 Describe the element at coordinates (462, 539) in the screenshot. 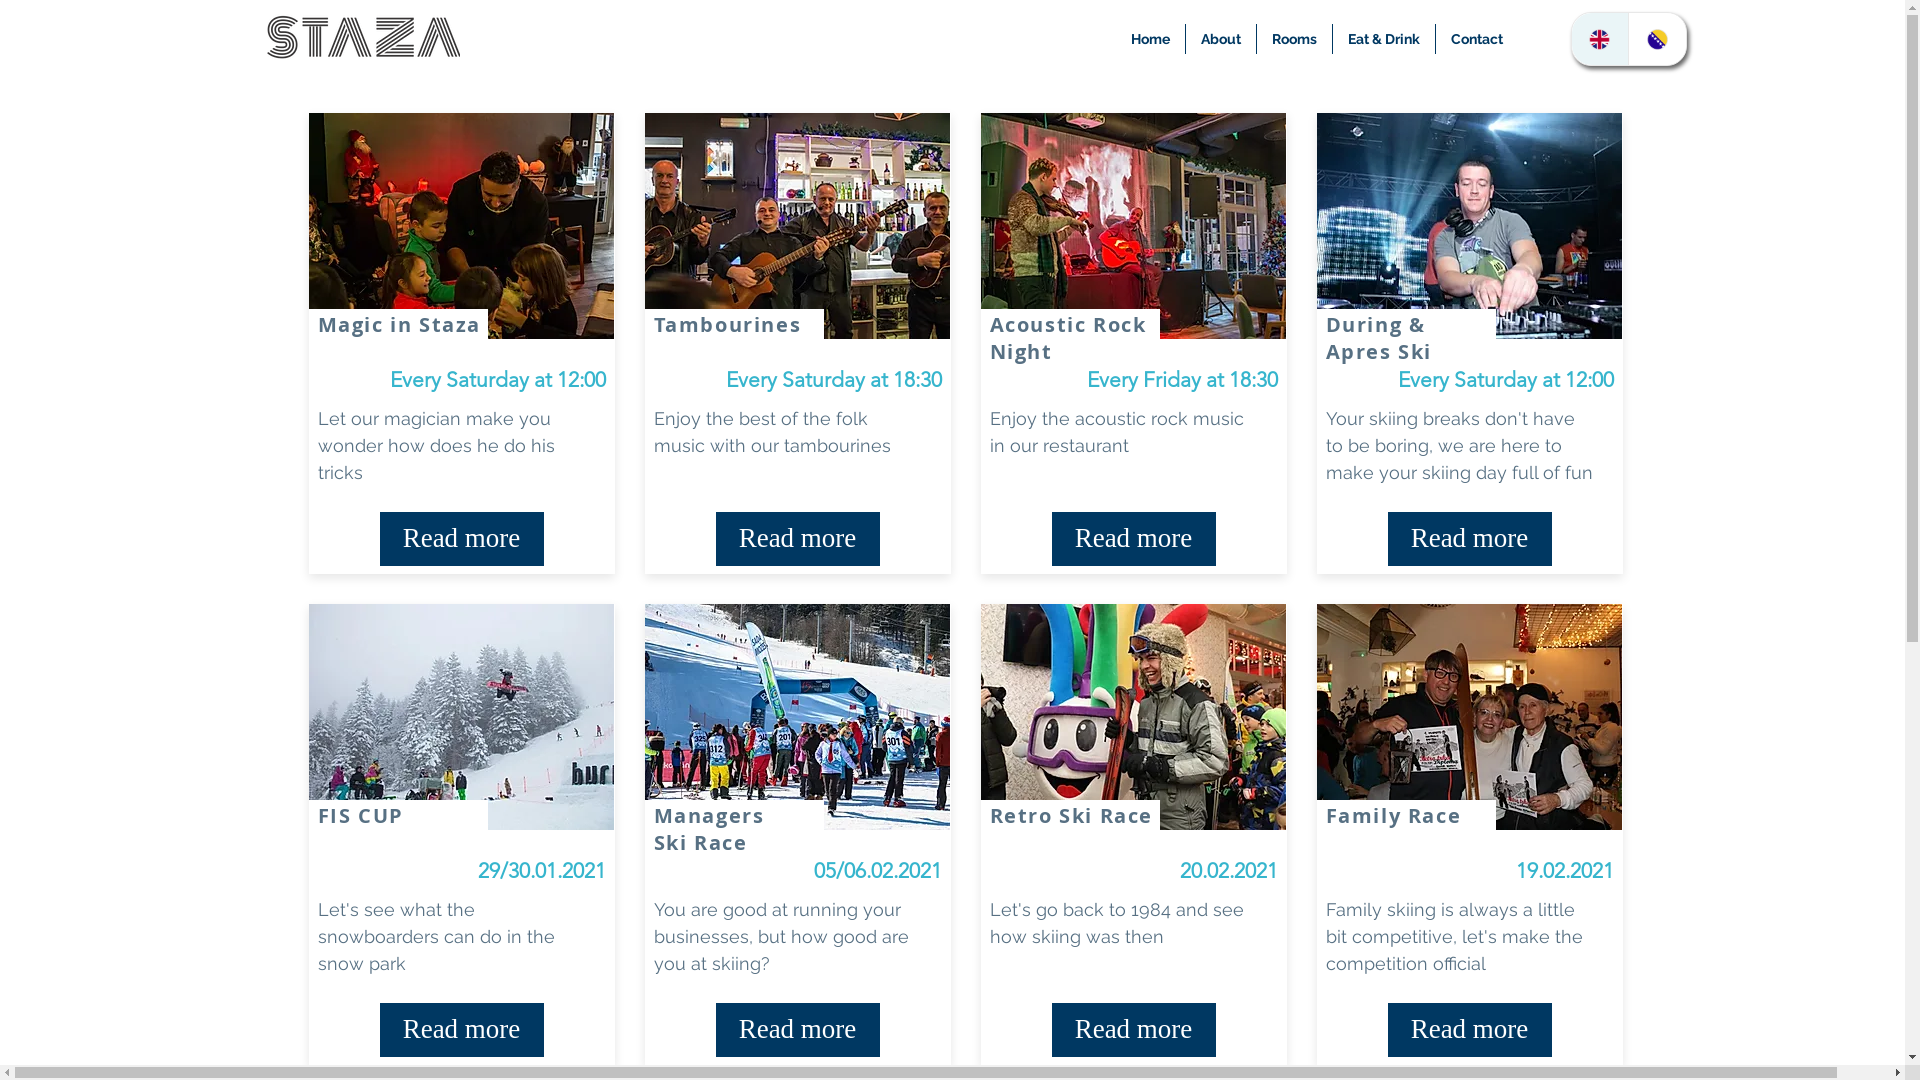

I see `Read more` at that location.